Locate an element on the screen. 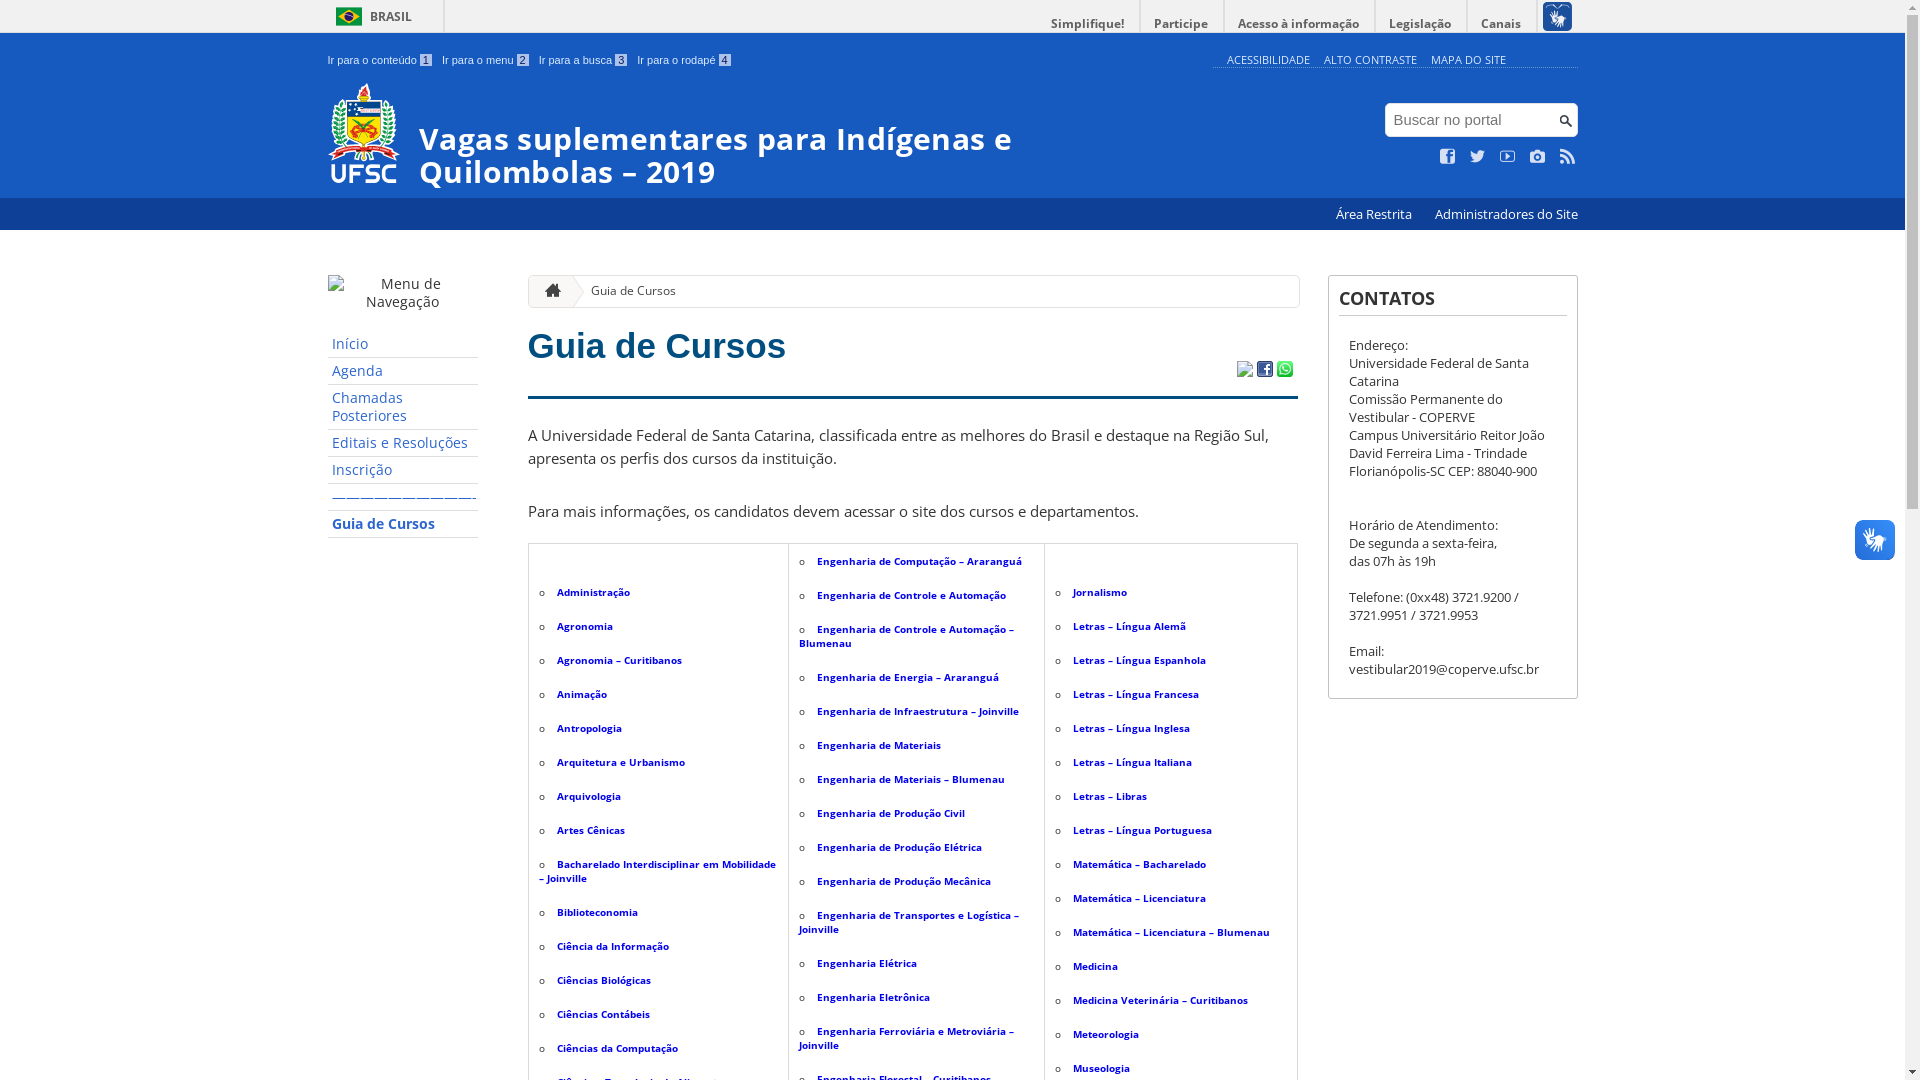 This screenshot has width=1920, height=1080. Guia de Cursos is located at coordinates (658, 346).